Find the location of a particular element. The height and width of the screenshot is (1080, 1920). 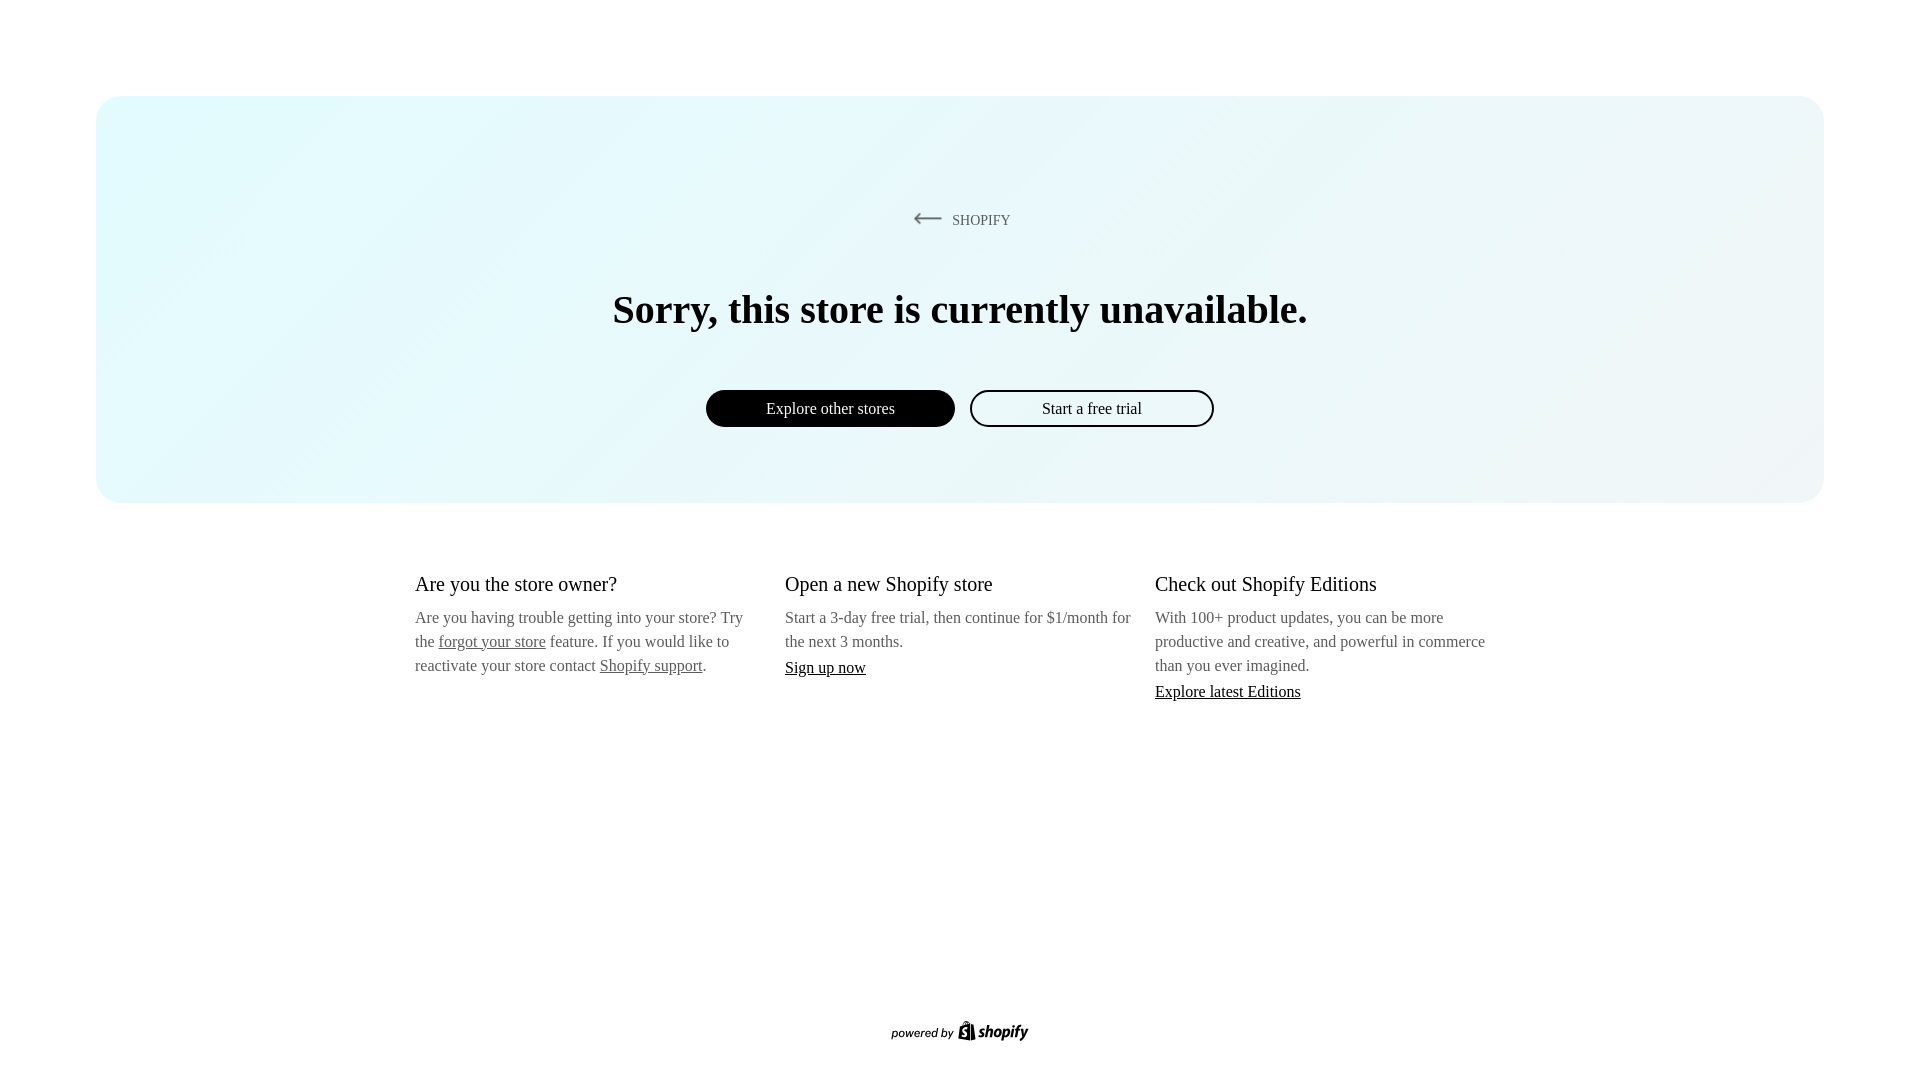

Explore other stores is located at coordinates (830, 408).